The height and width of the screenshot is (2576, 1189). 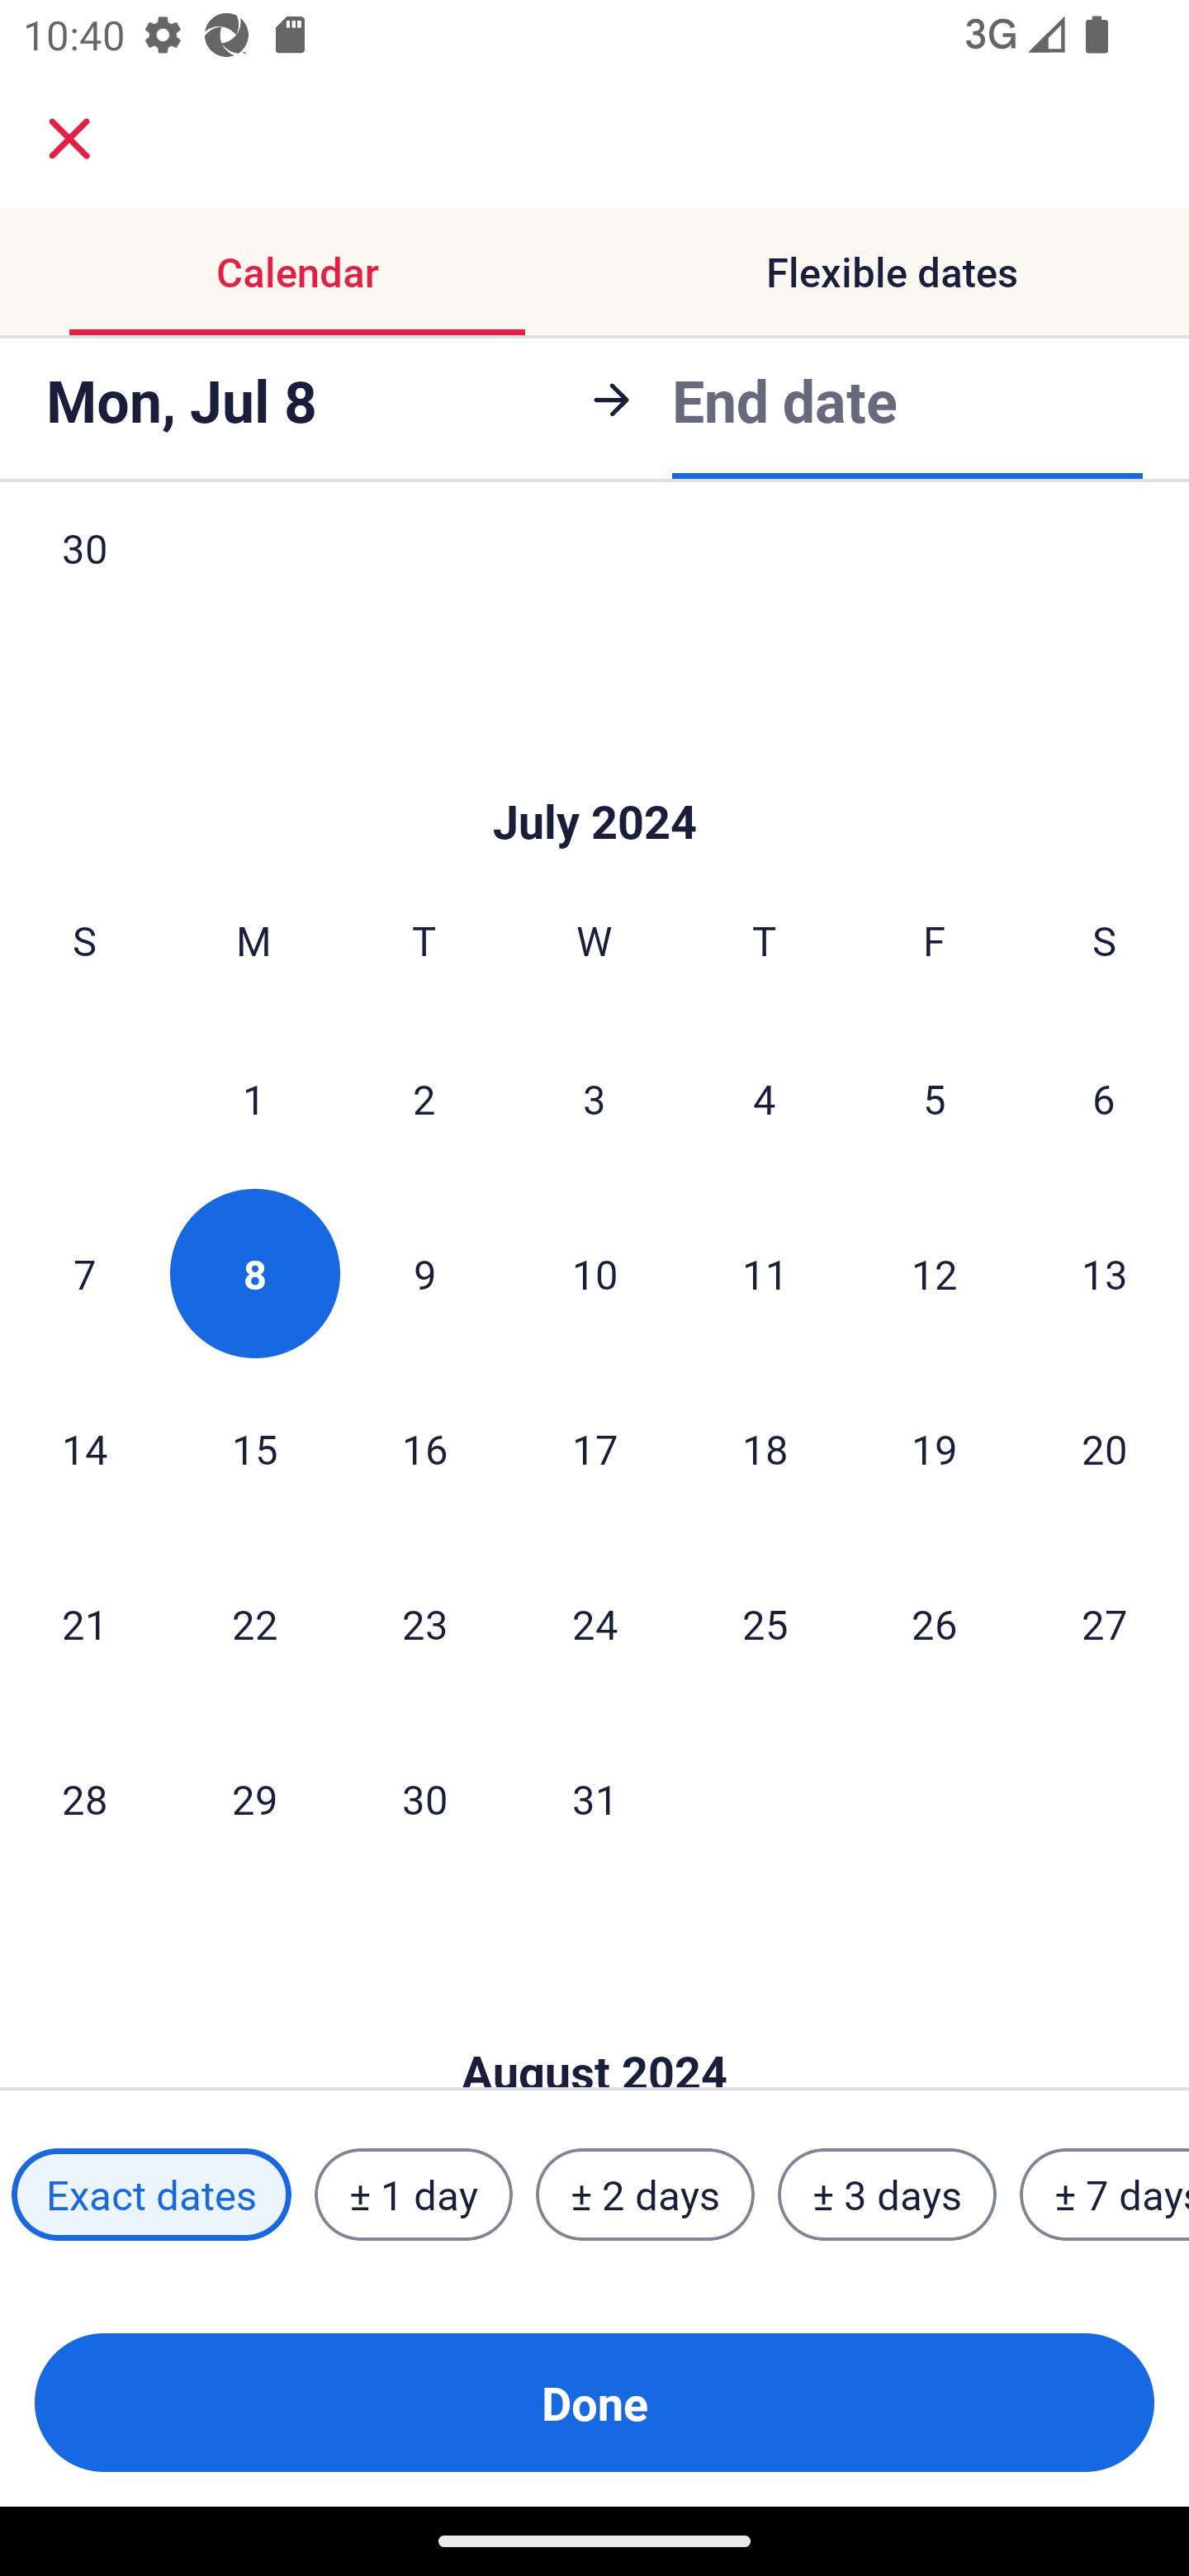 What do you see at coordinates (254, 1622) in the screenshot?
I see `22 Monday, July 22, 2024` at bounding box center [254, 1622].